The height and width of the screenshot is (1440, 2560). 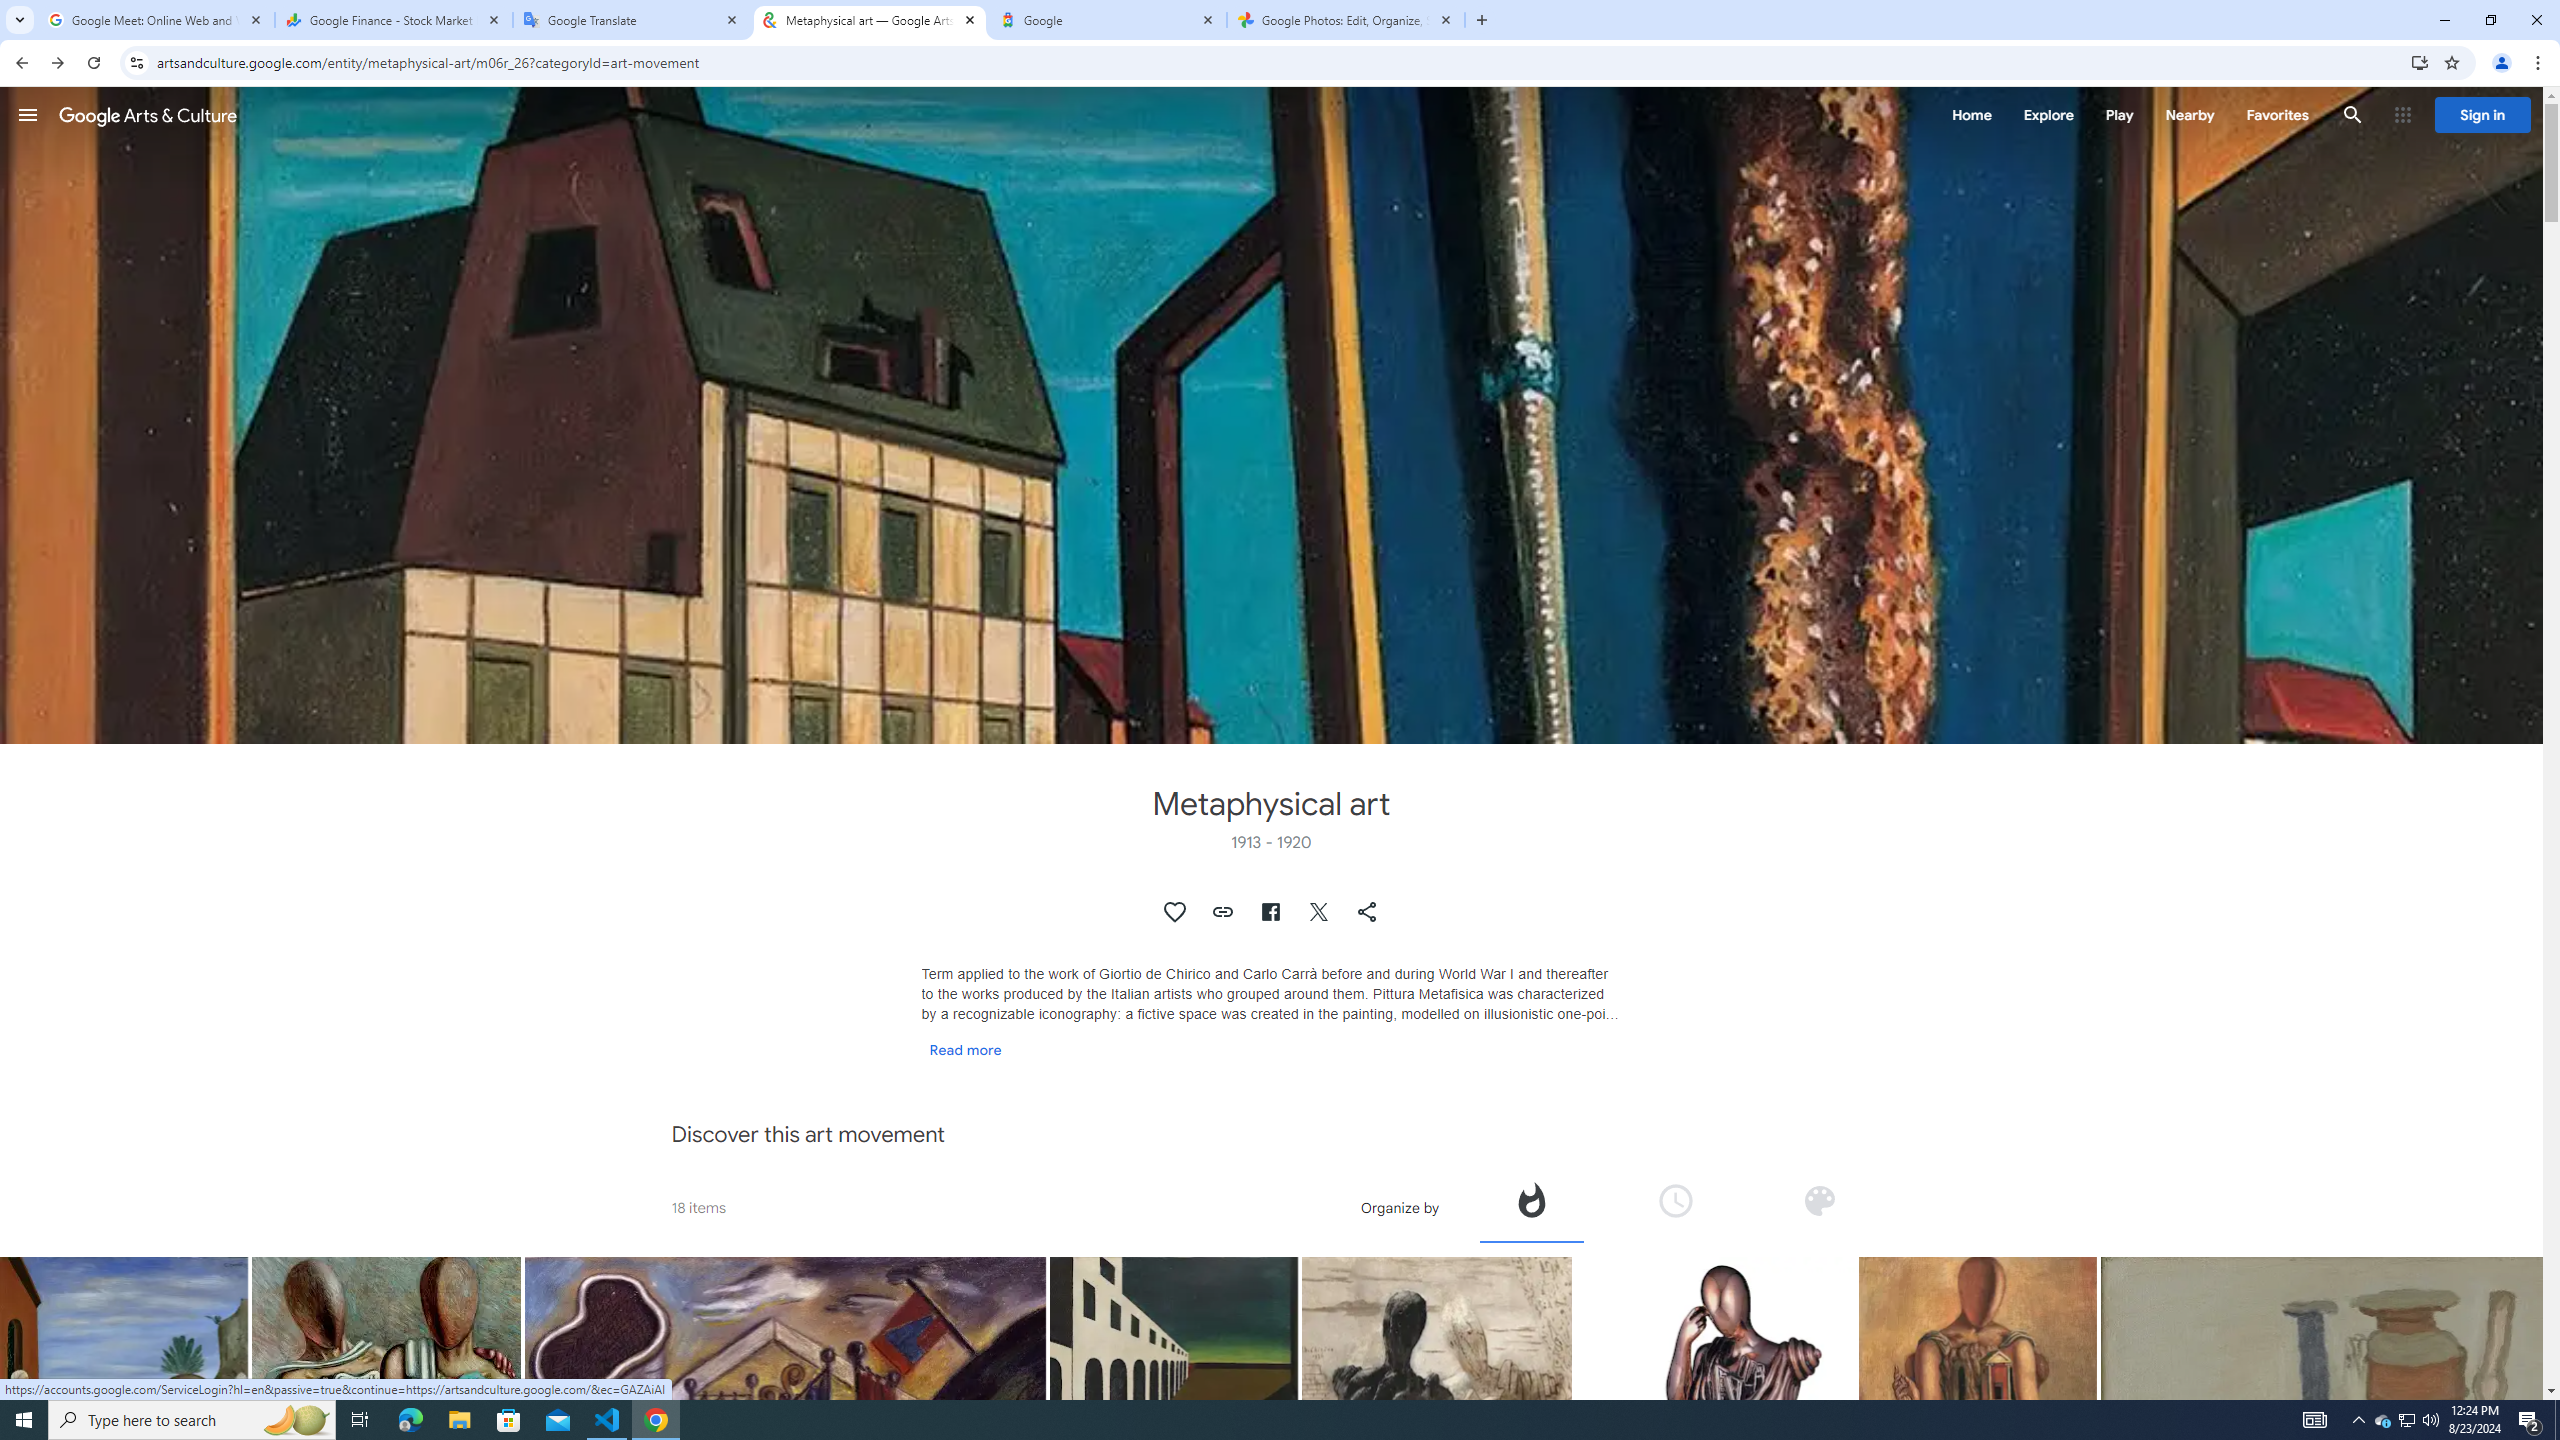 I want to click on Back, so click(x=19, y=63).